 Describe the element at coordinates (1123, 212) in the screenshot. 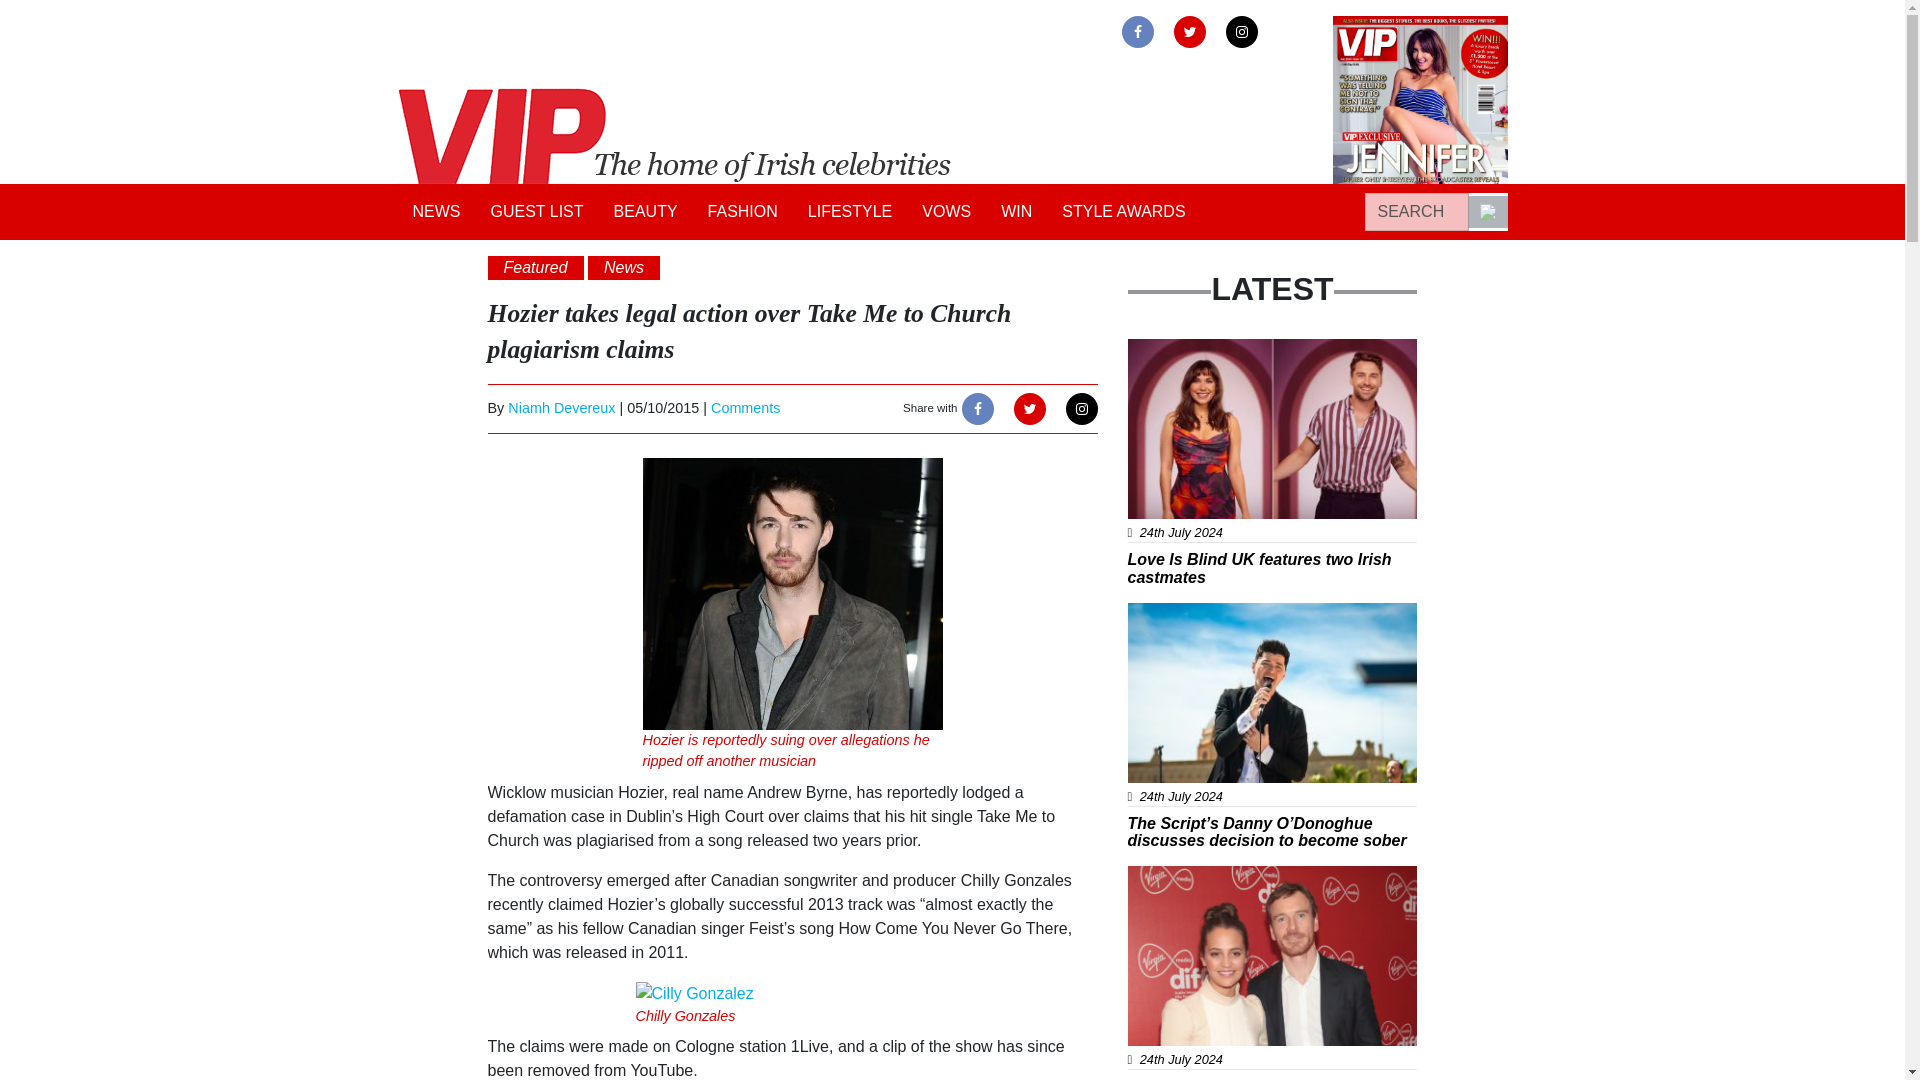

I see `STYLE AWARDS` at that location.